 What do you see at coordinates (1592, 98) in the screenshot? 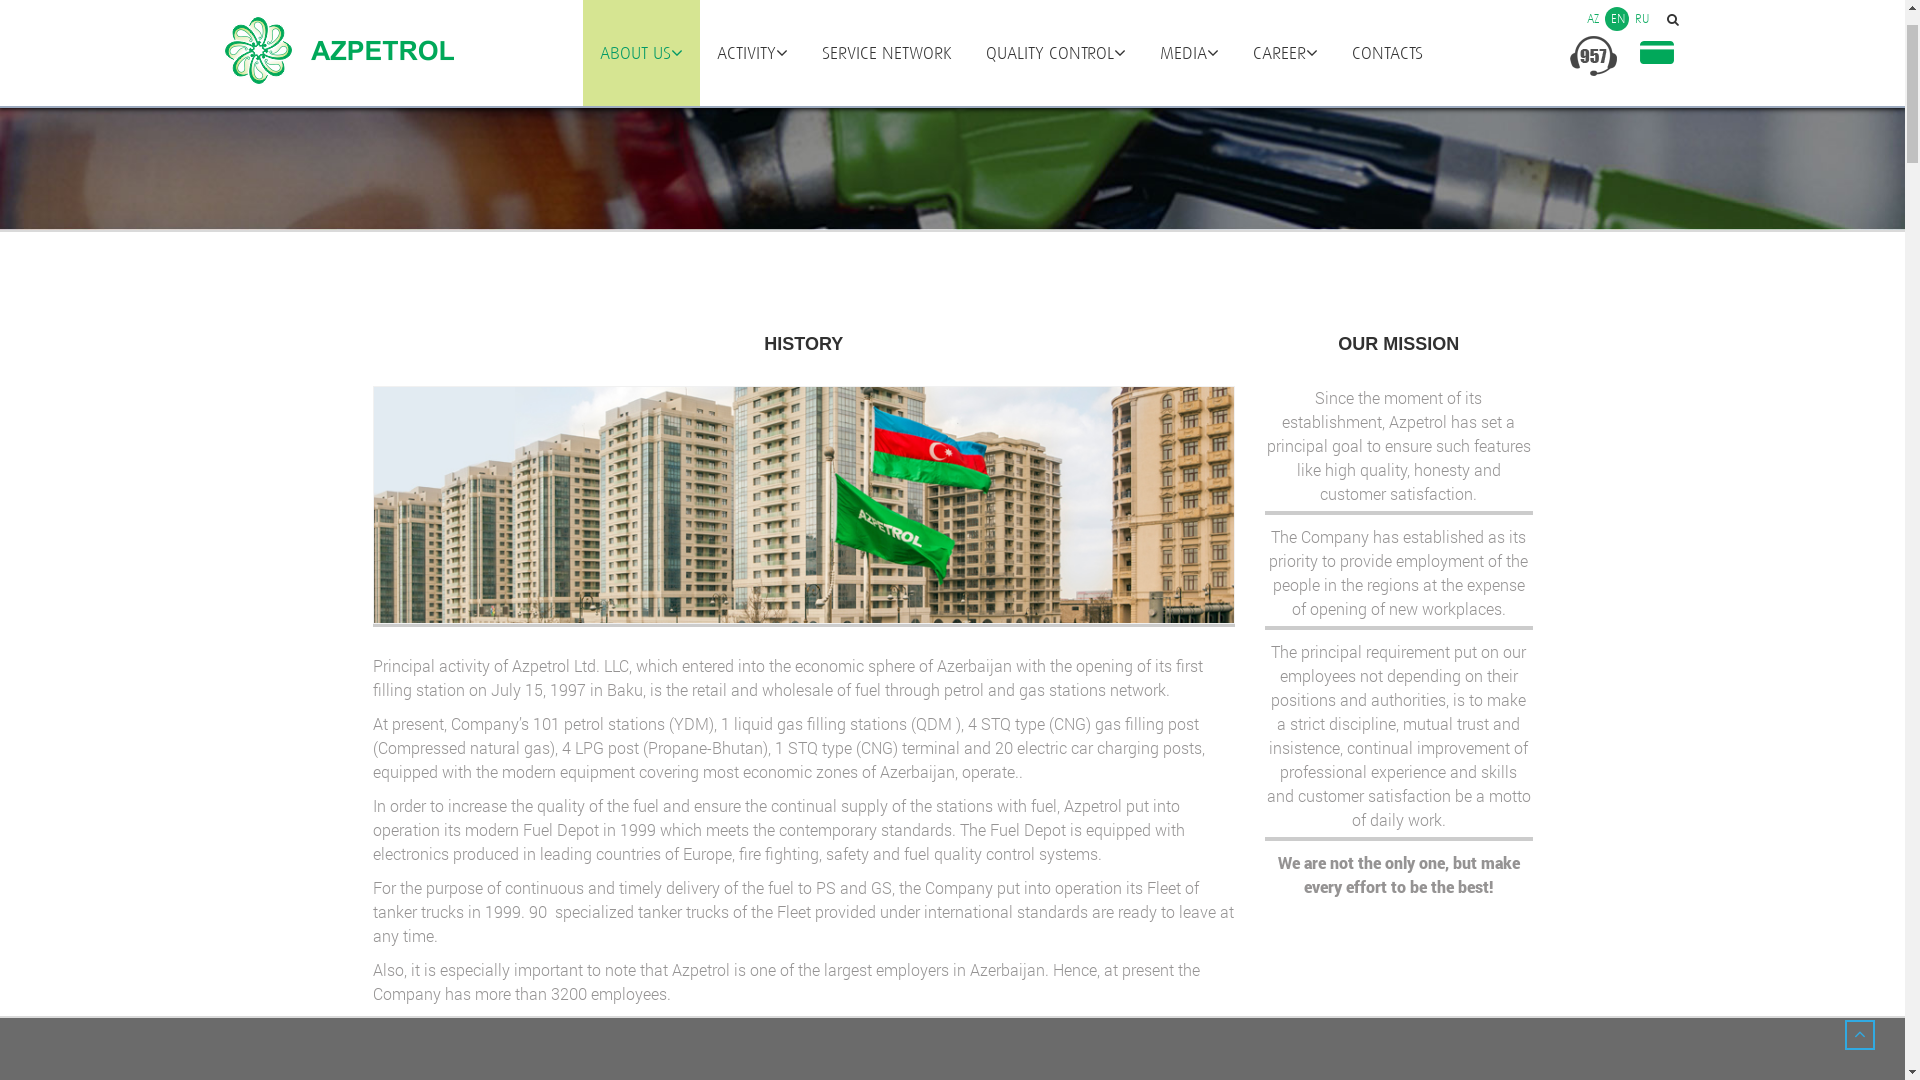
I see `AZ` at bounding box center [1592, 98].